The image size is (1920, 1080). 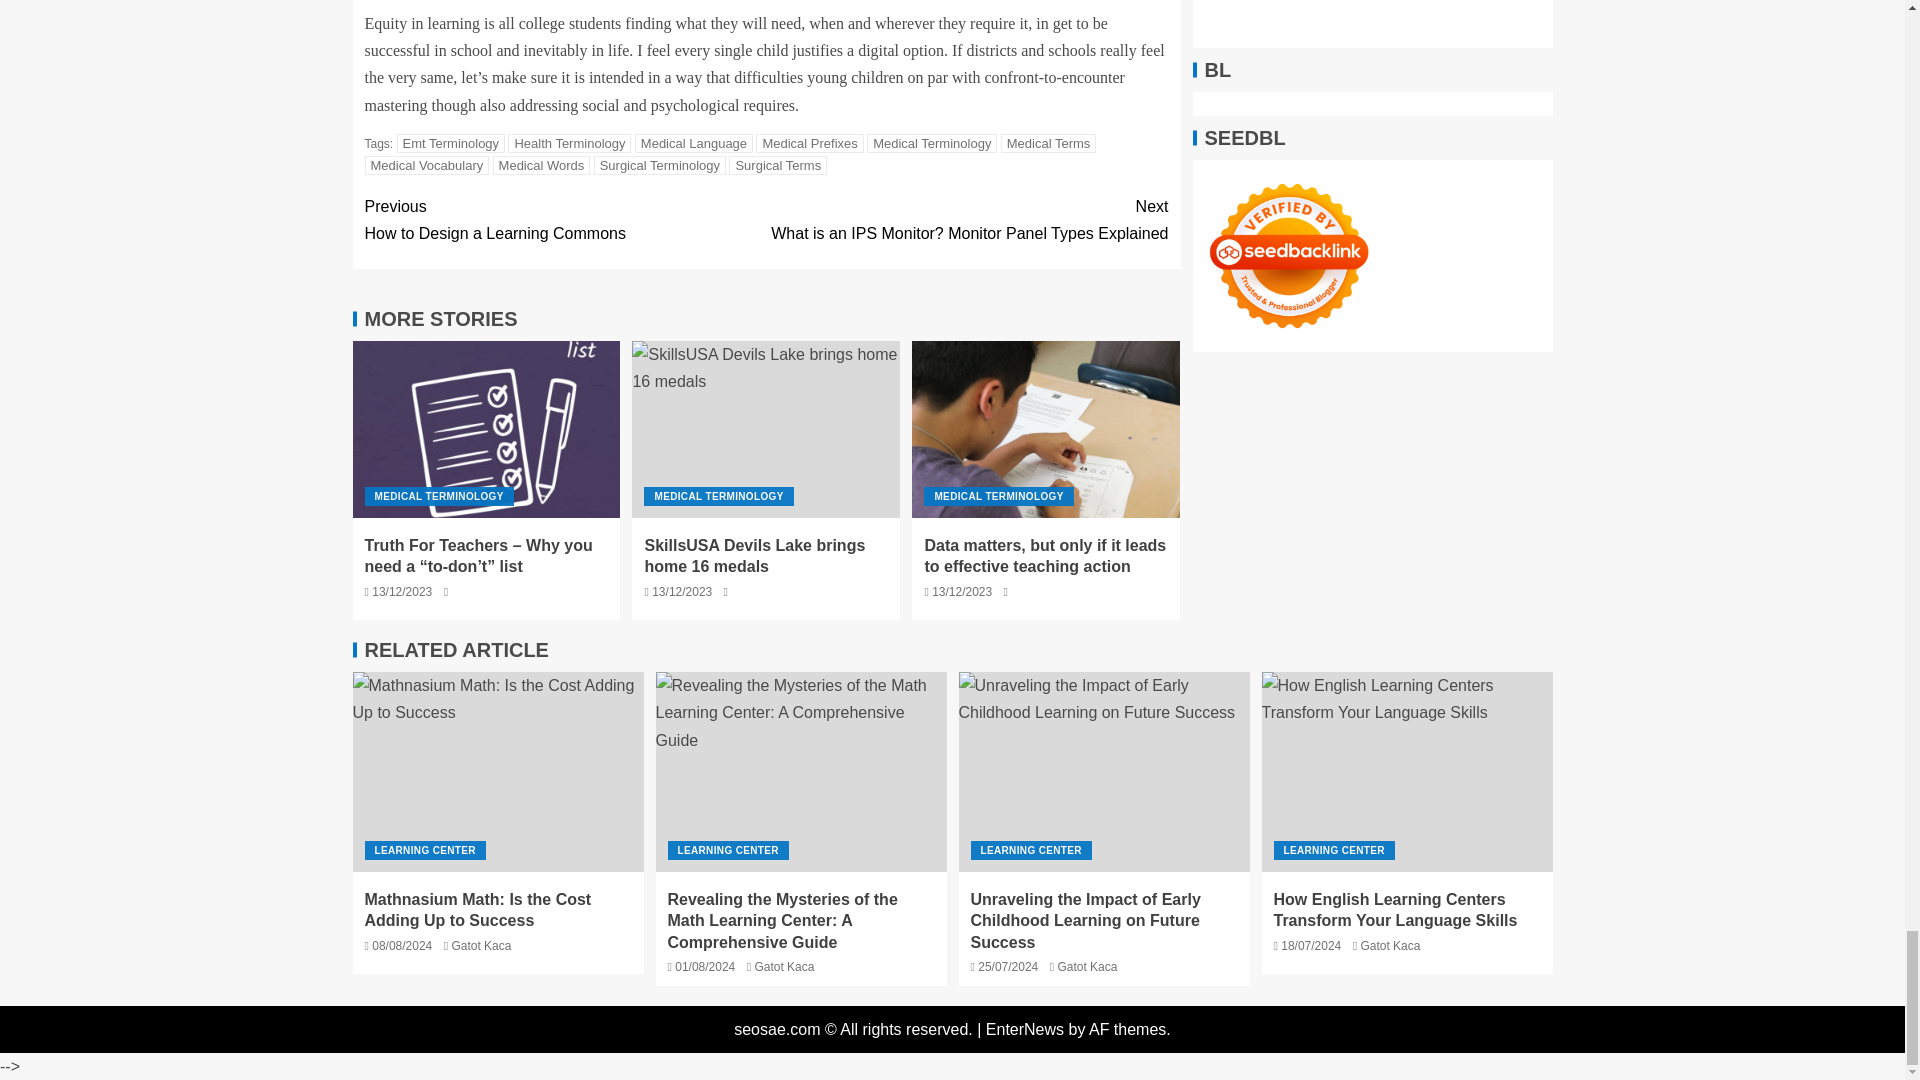 What do you see at coordinates (932, 143) in the screenshot?
I see `Medical Terminology` at bounding box center [932, 143].